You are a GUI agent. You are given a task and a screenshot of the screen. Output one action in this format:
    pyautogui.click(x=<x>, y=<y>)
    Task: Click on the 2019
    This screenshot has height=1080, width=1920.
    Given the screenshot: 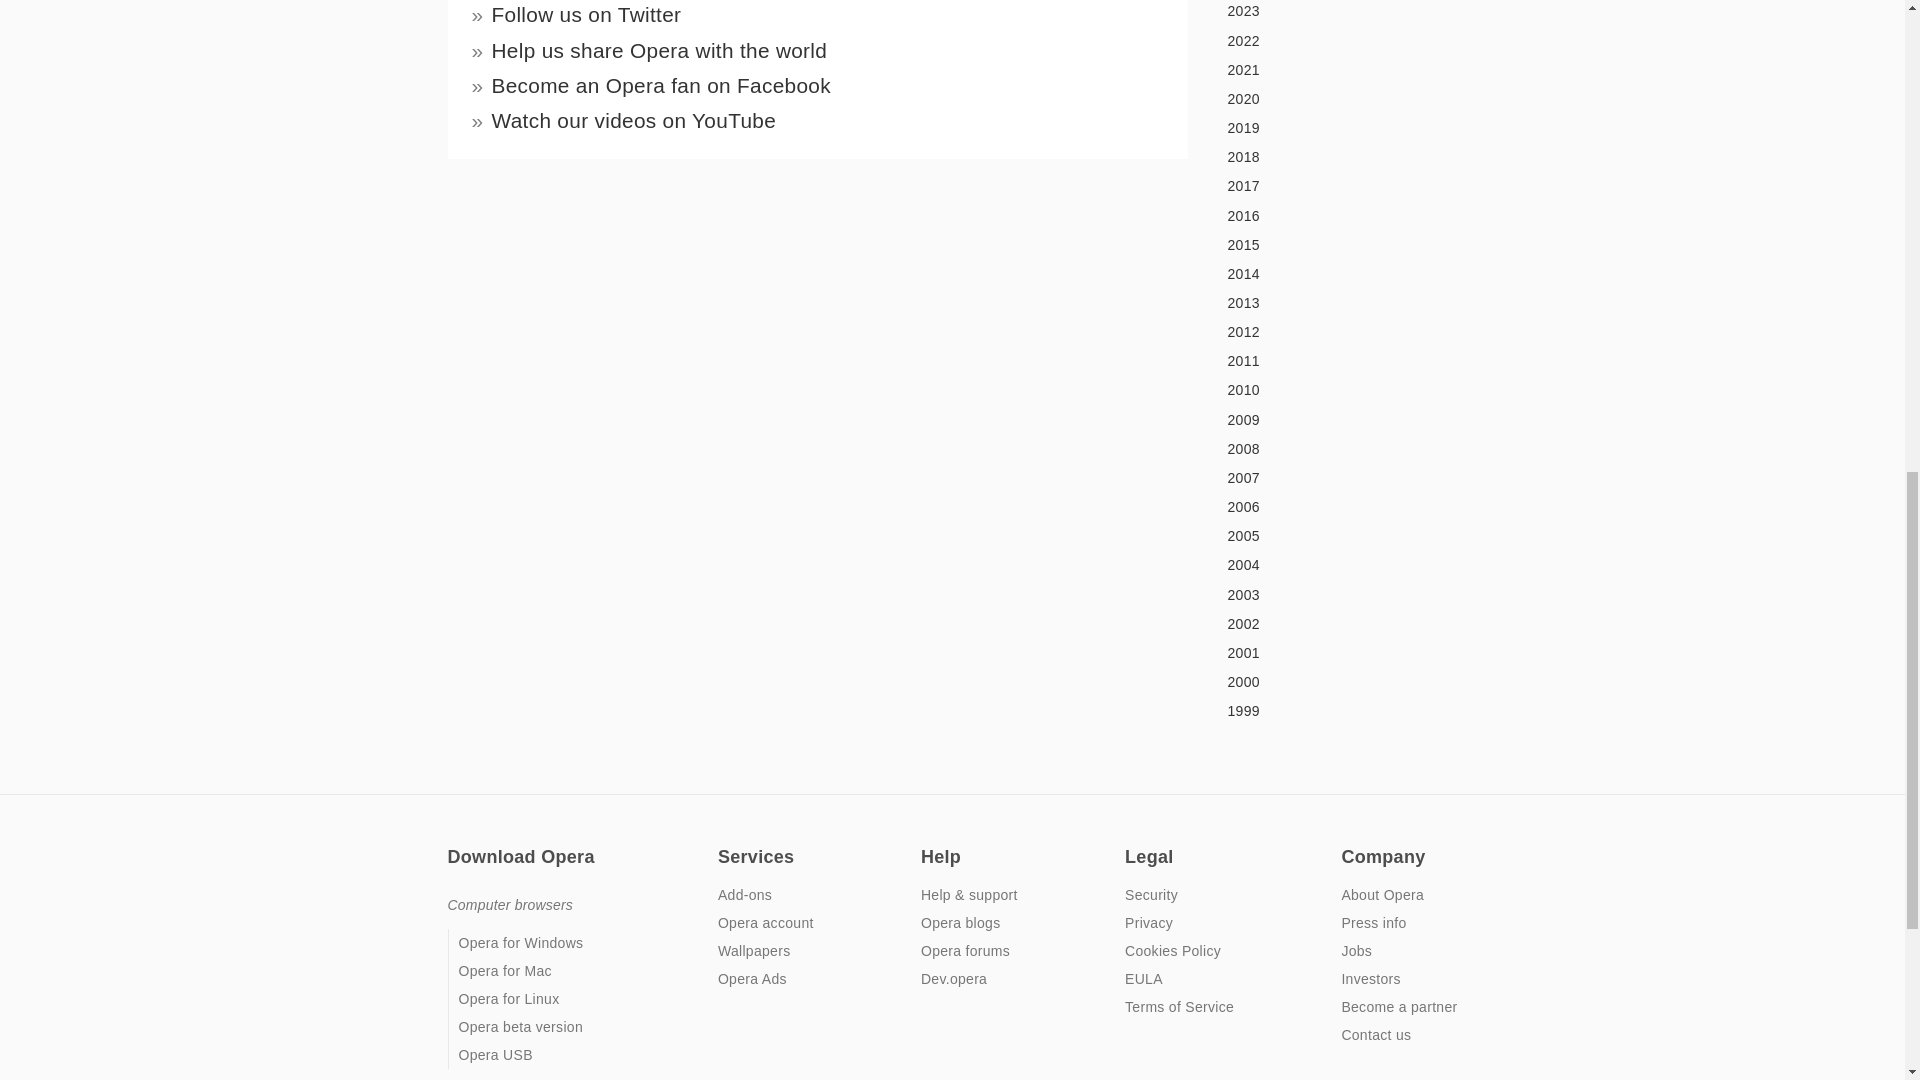 What is the action you would take?
    pyautogui.click(x=1337, y=128)
    